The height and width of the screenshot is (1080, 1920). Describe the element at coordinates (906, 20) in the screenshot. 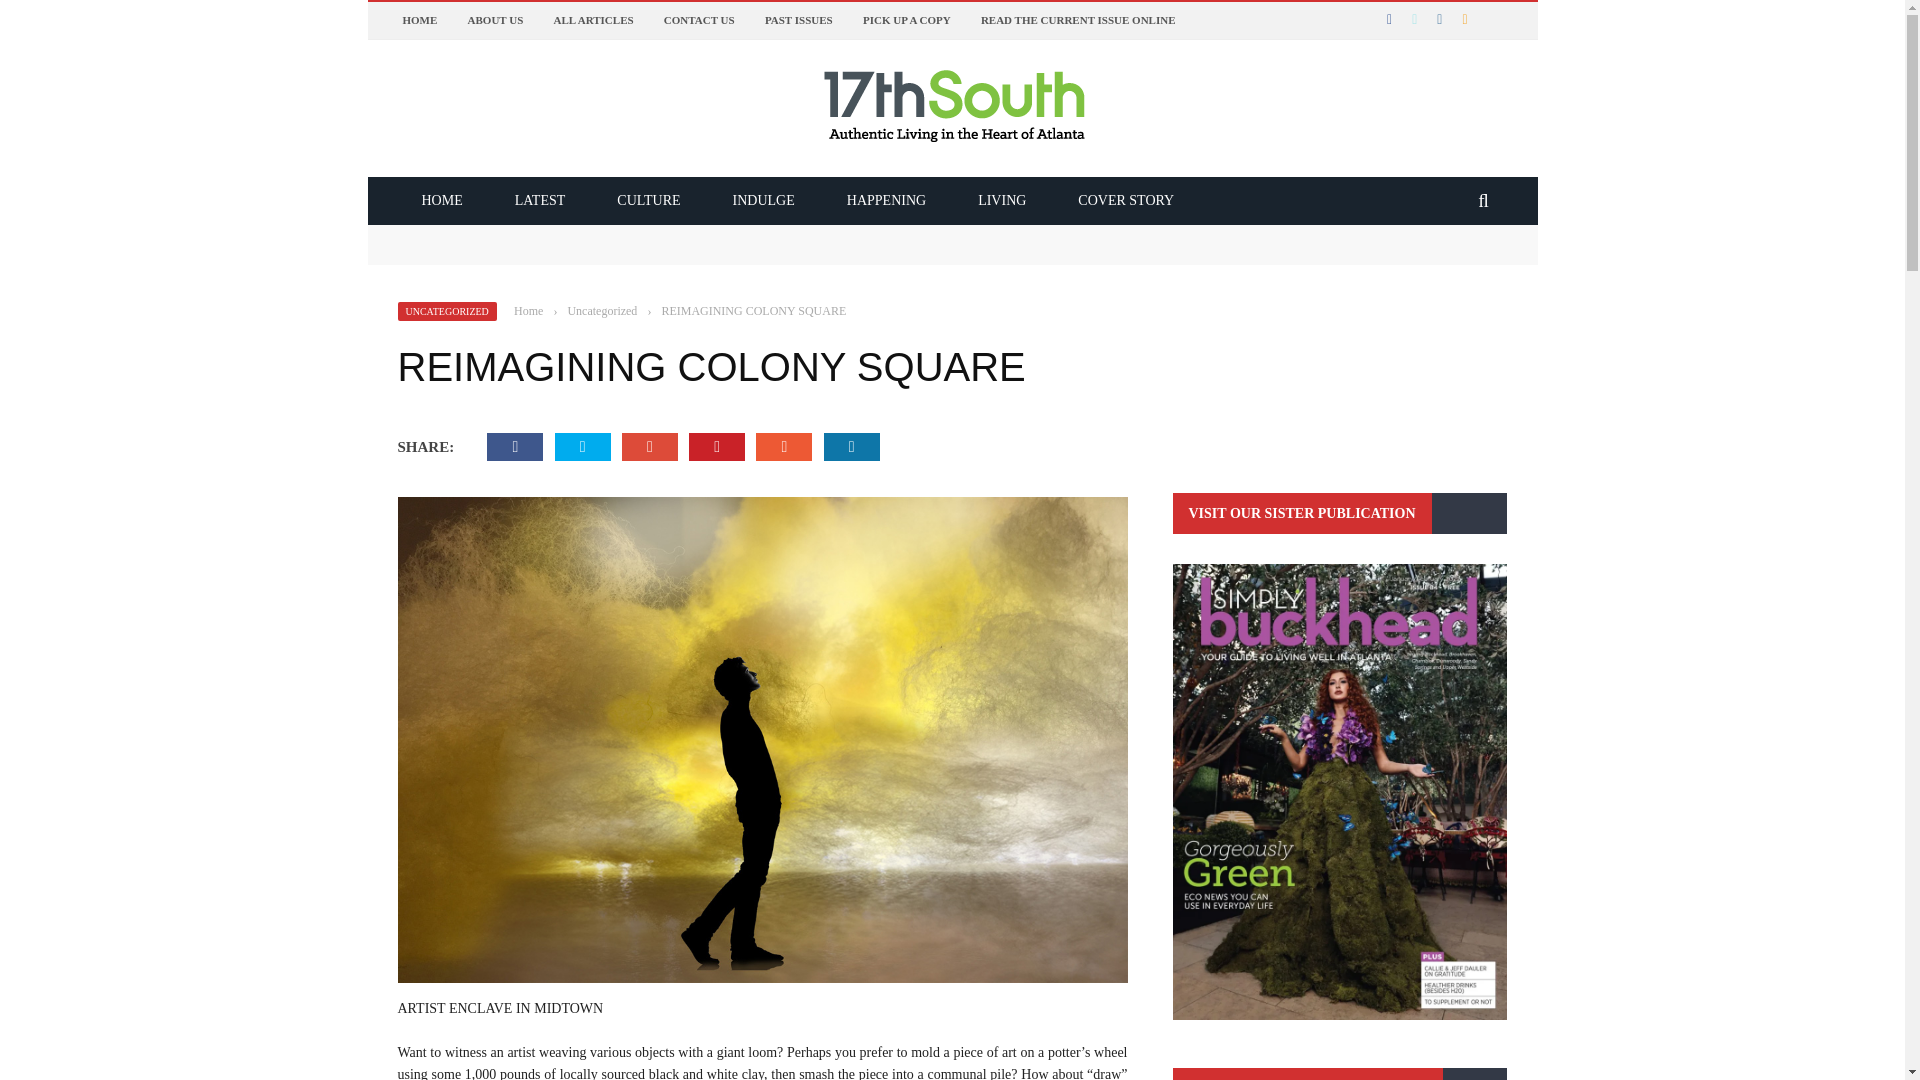

I see `PICK UP A COPY` at that location.